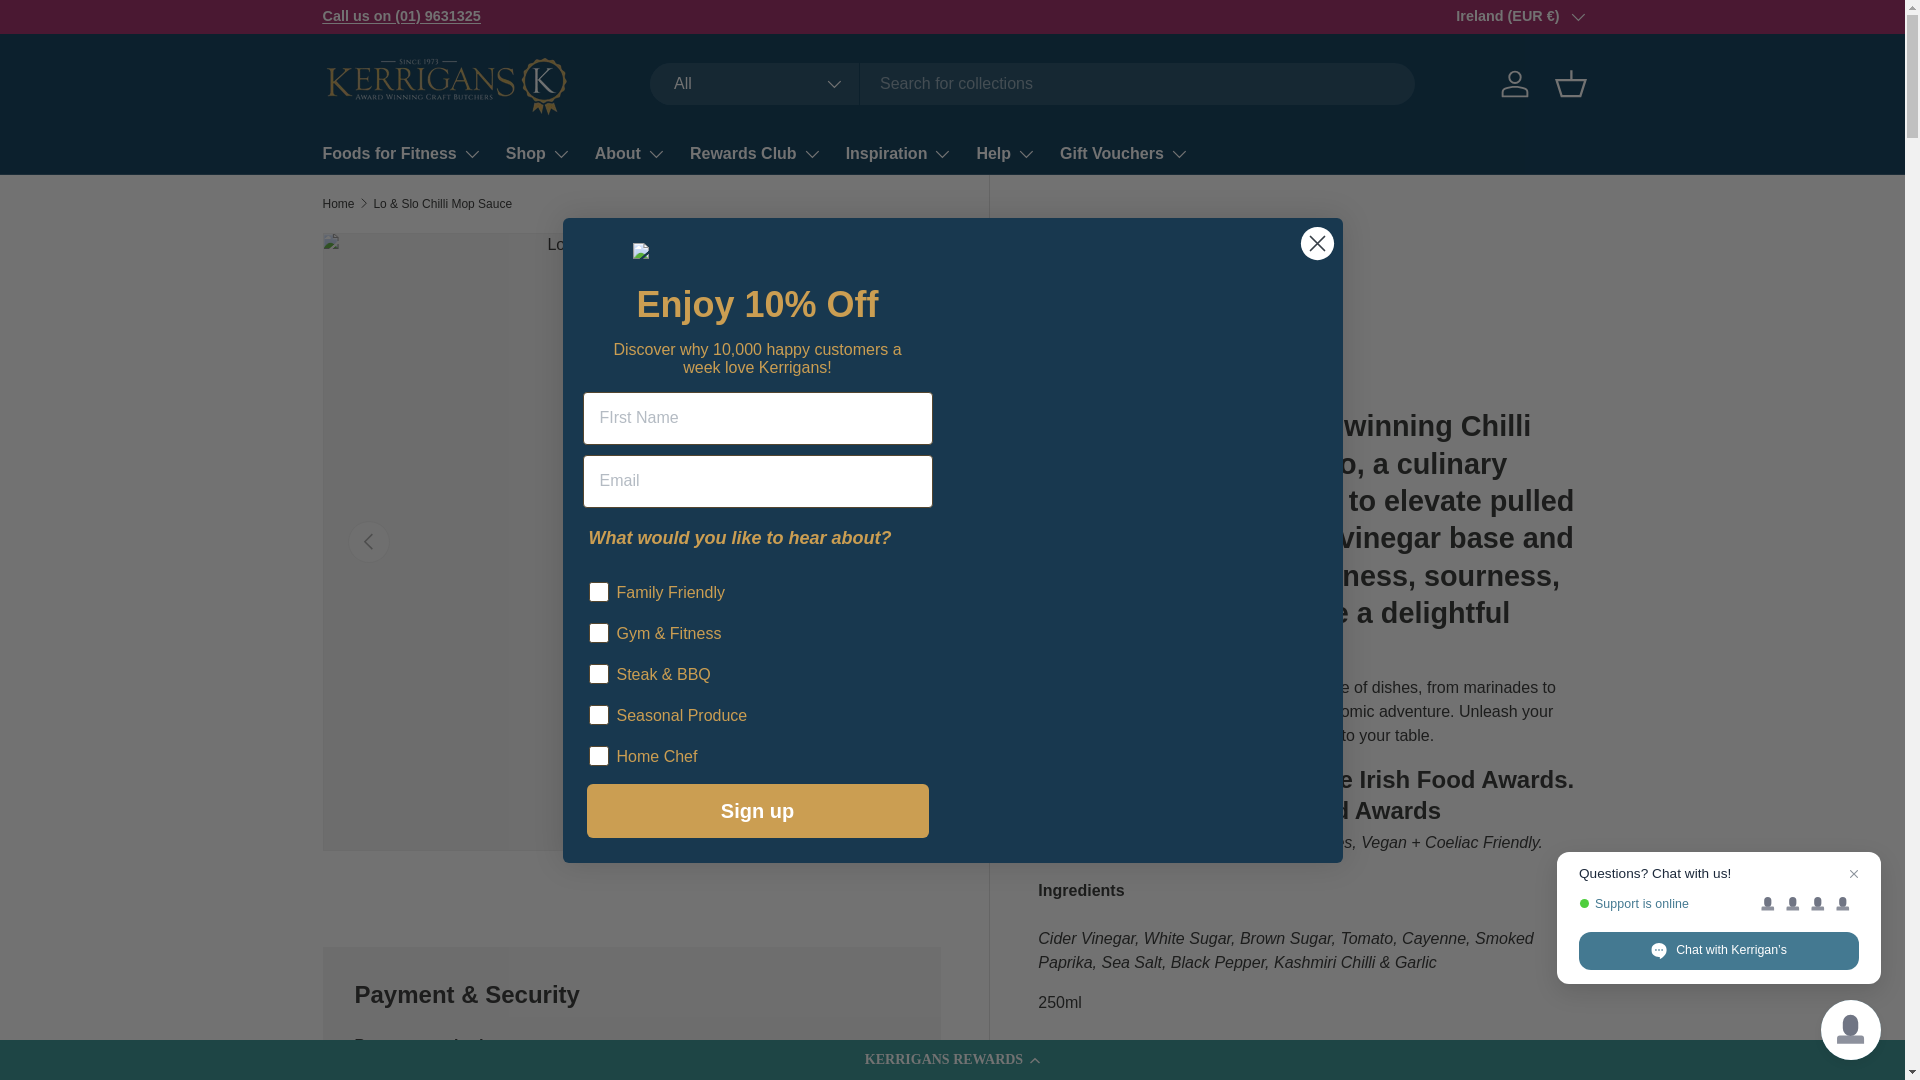  What do you see at coordinates (594, 574) in the screenshot?
I see `on` at bounding box center [594, 574].